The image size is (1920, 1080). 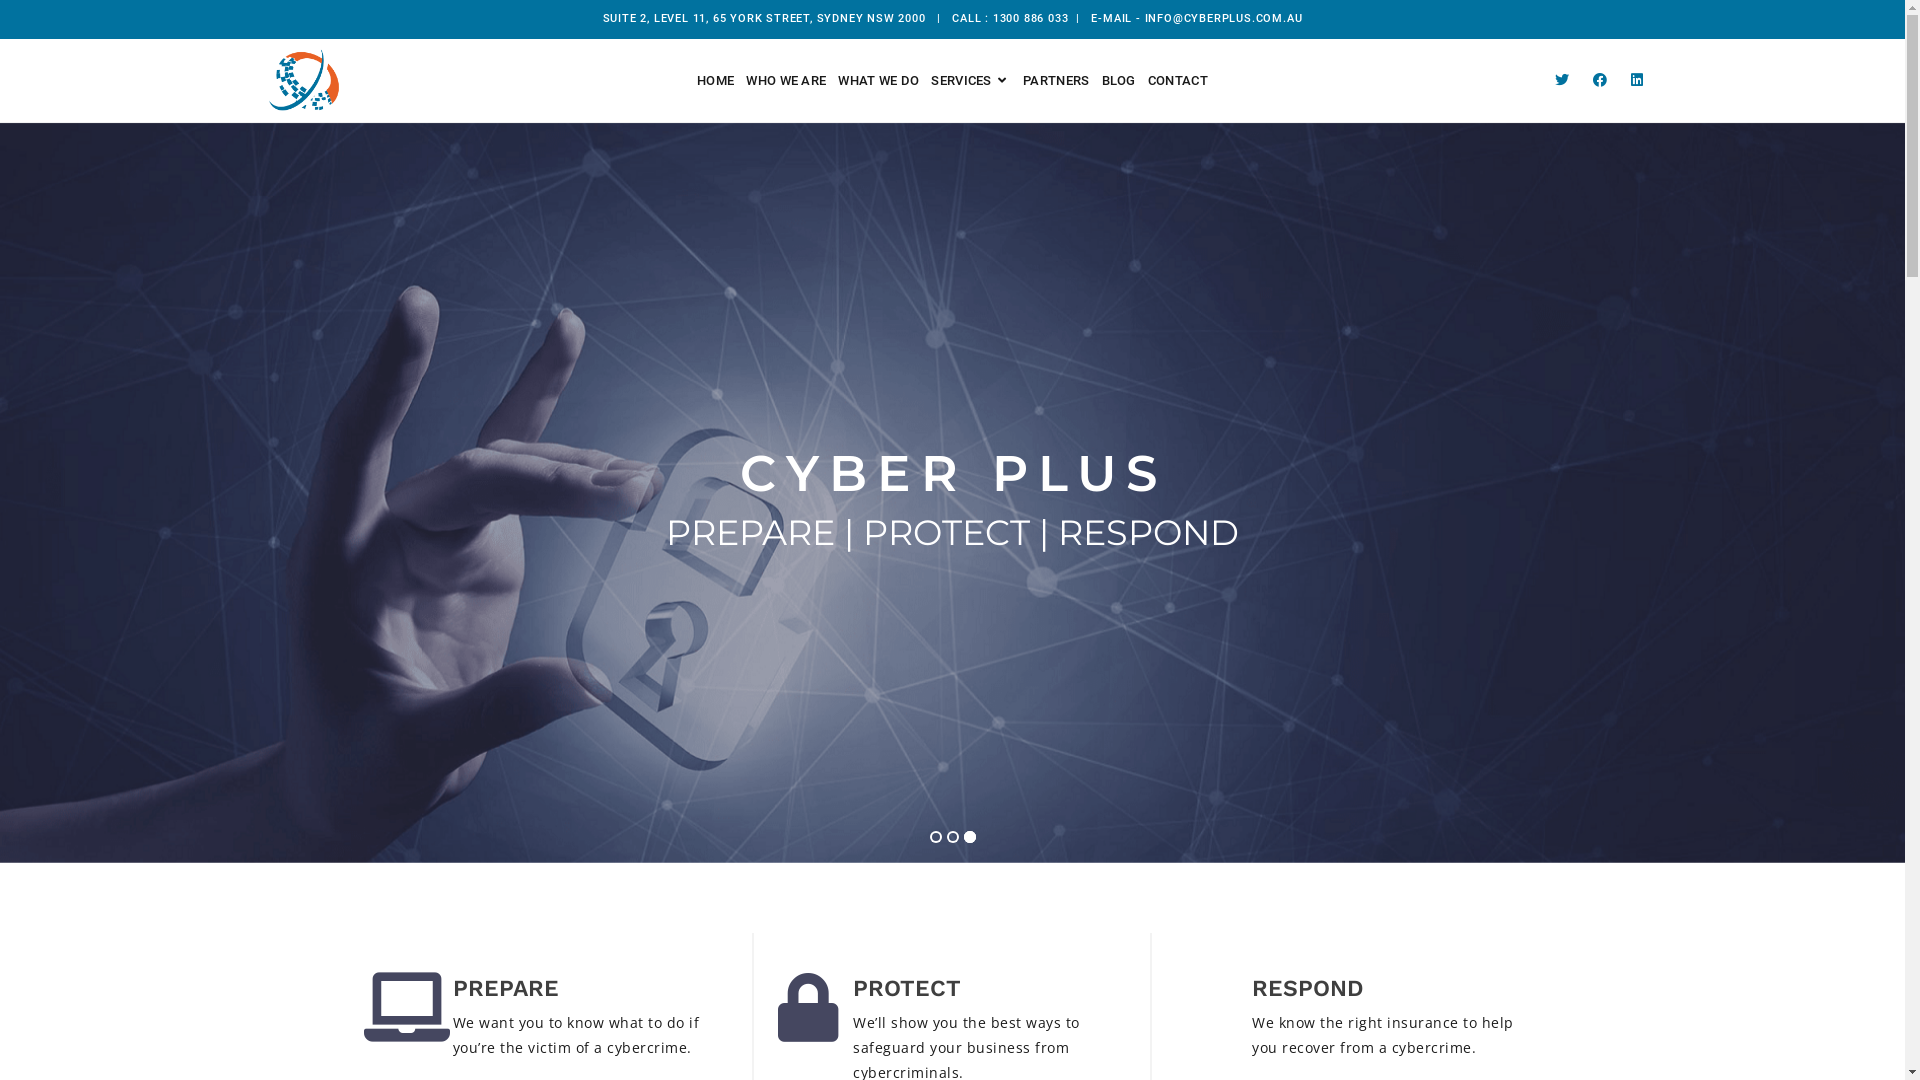 I want to click on WHAT WE DO, so click(x=878, y=80).